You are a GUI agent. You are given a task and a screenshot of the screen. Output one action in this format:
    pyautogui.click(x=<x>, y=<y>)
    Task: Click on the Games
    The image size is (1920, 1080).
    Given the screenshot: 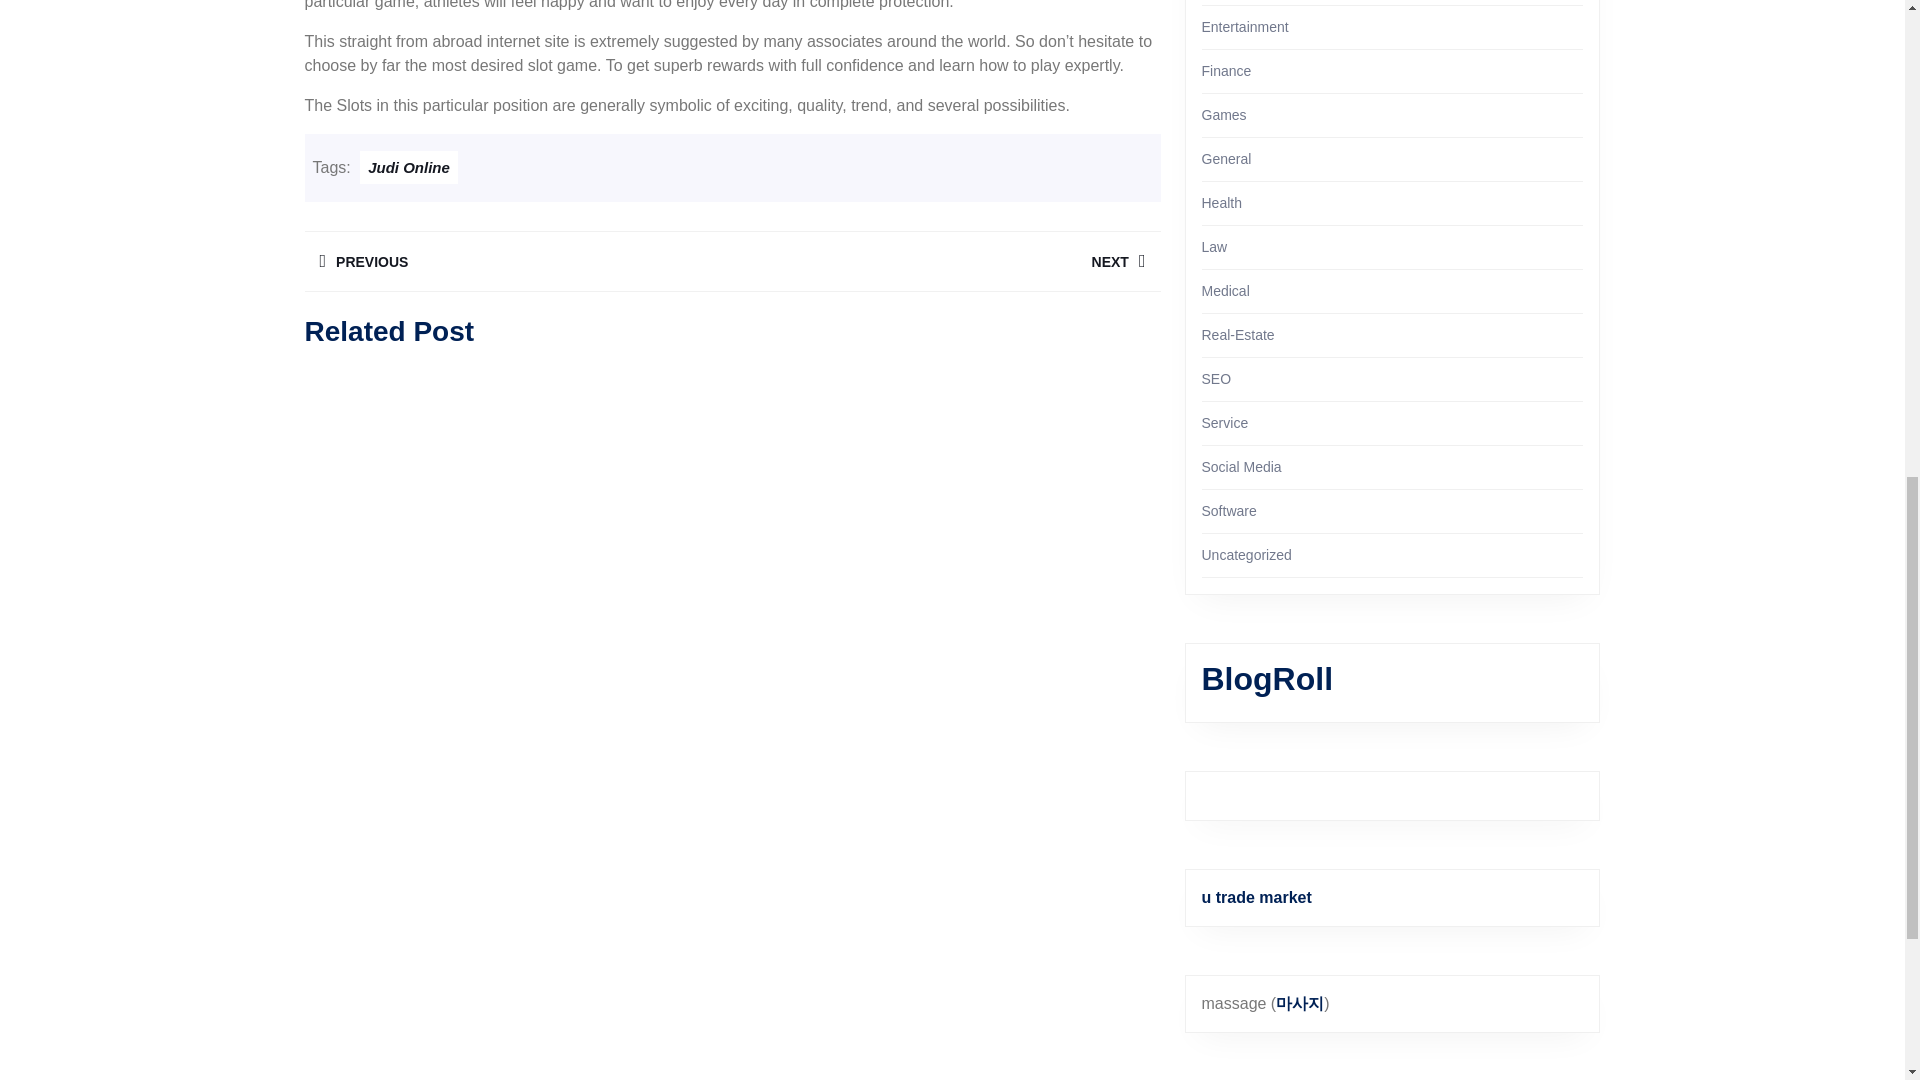 What is the action you would take?
    pyautogui.click(x=1244, y=26)
    